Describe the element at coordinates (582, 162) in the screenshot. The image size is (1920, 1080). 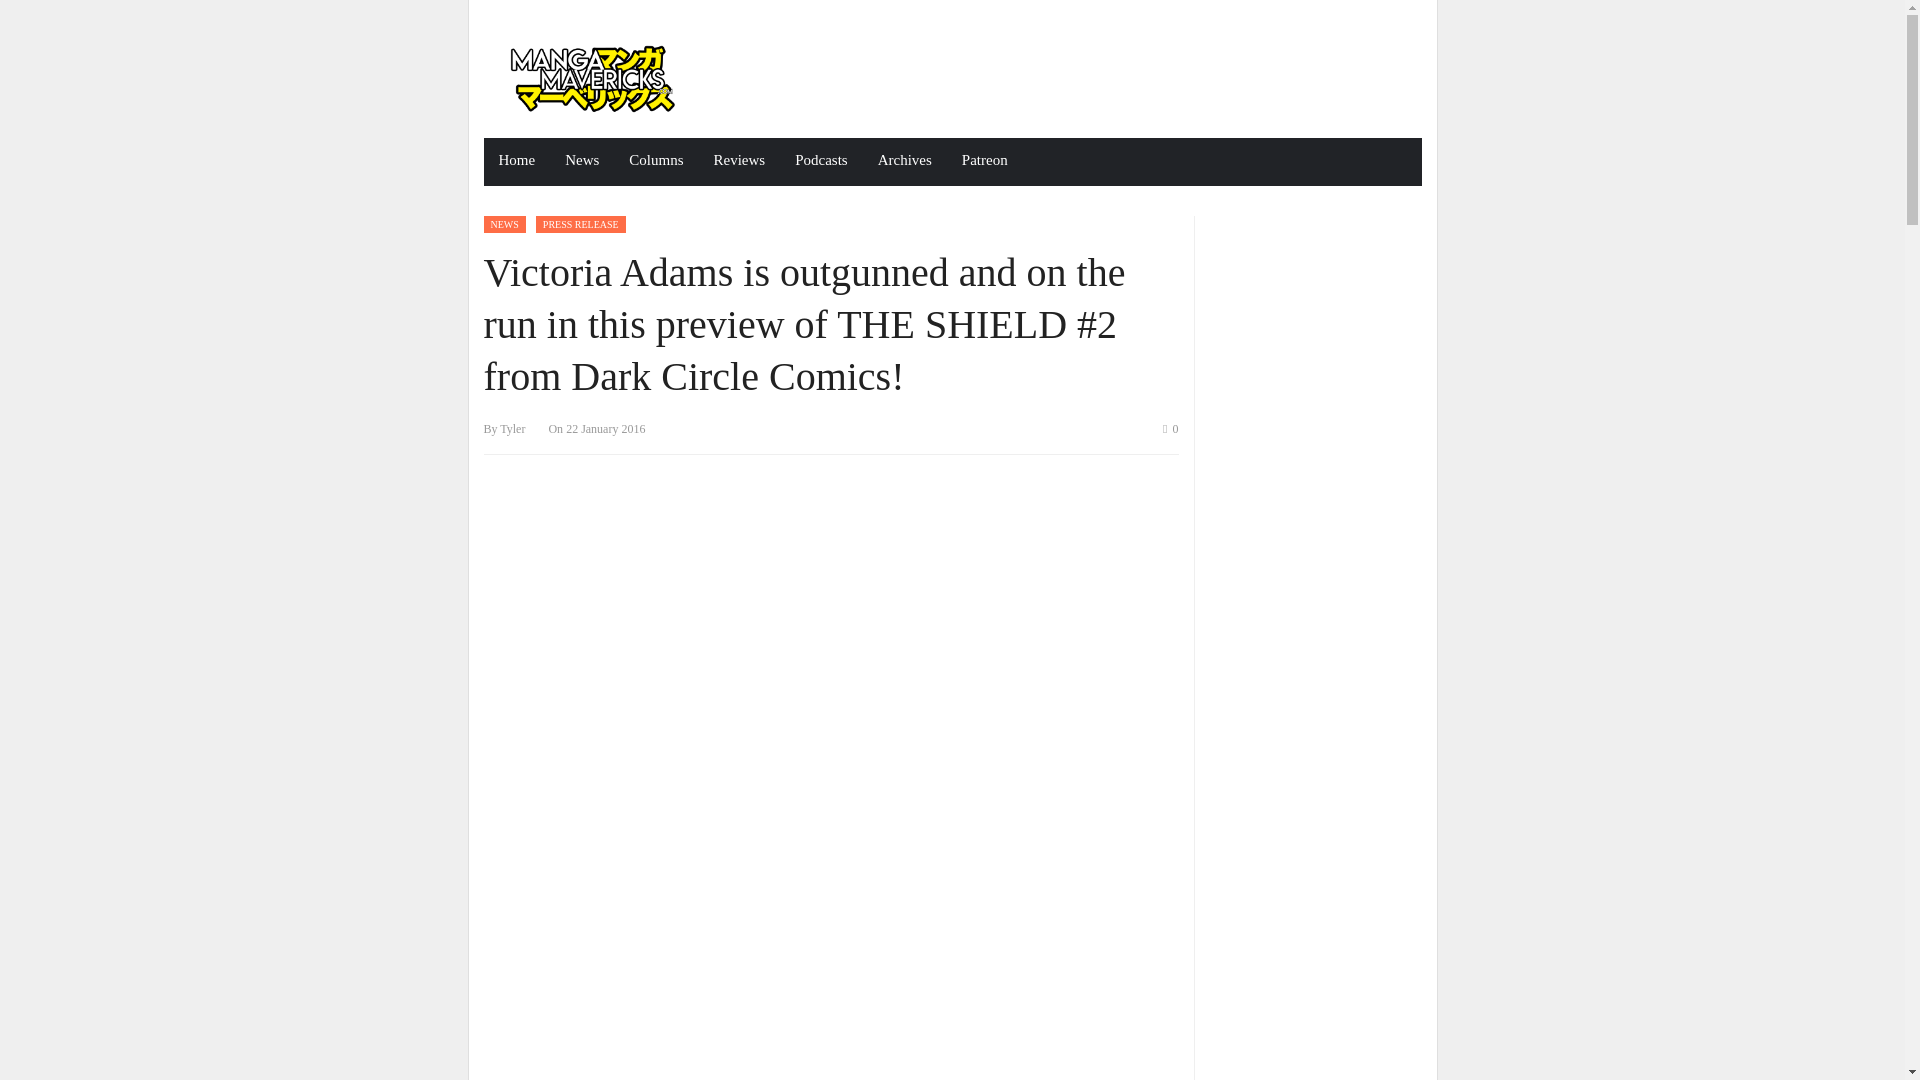
I see `News` at that location.